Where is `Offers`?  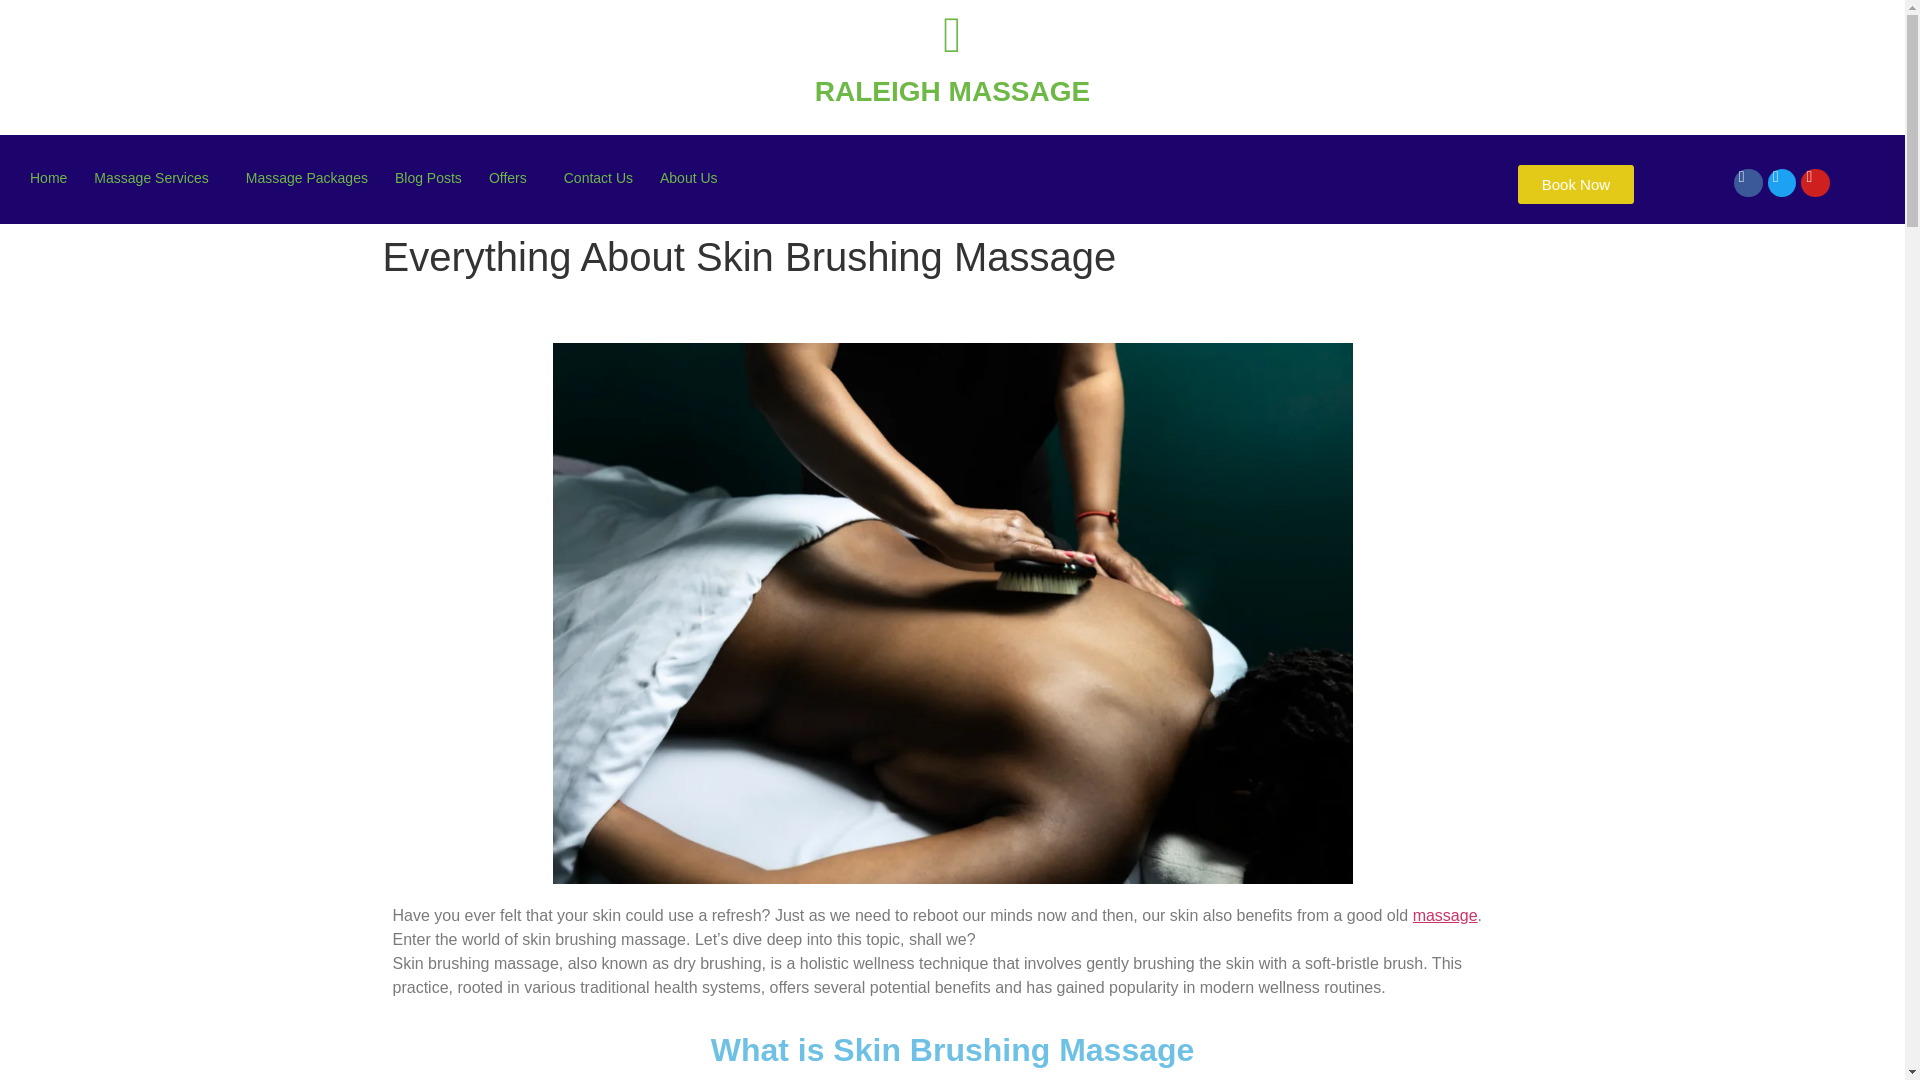
Offers is located at coordinates (512, 178).